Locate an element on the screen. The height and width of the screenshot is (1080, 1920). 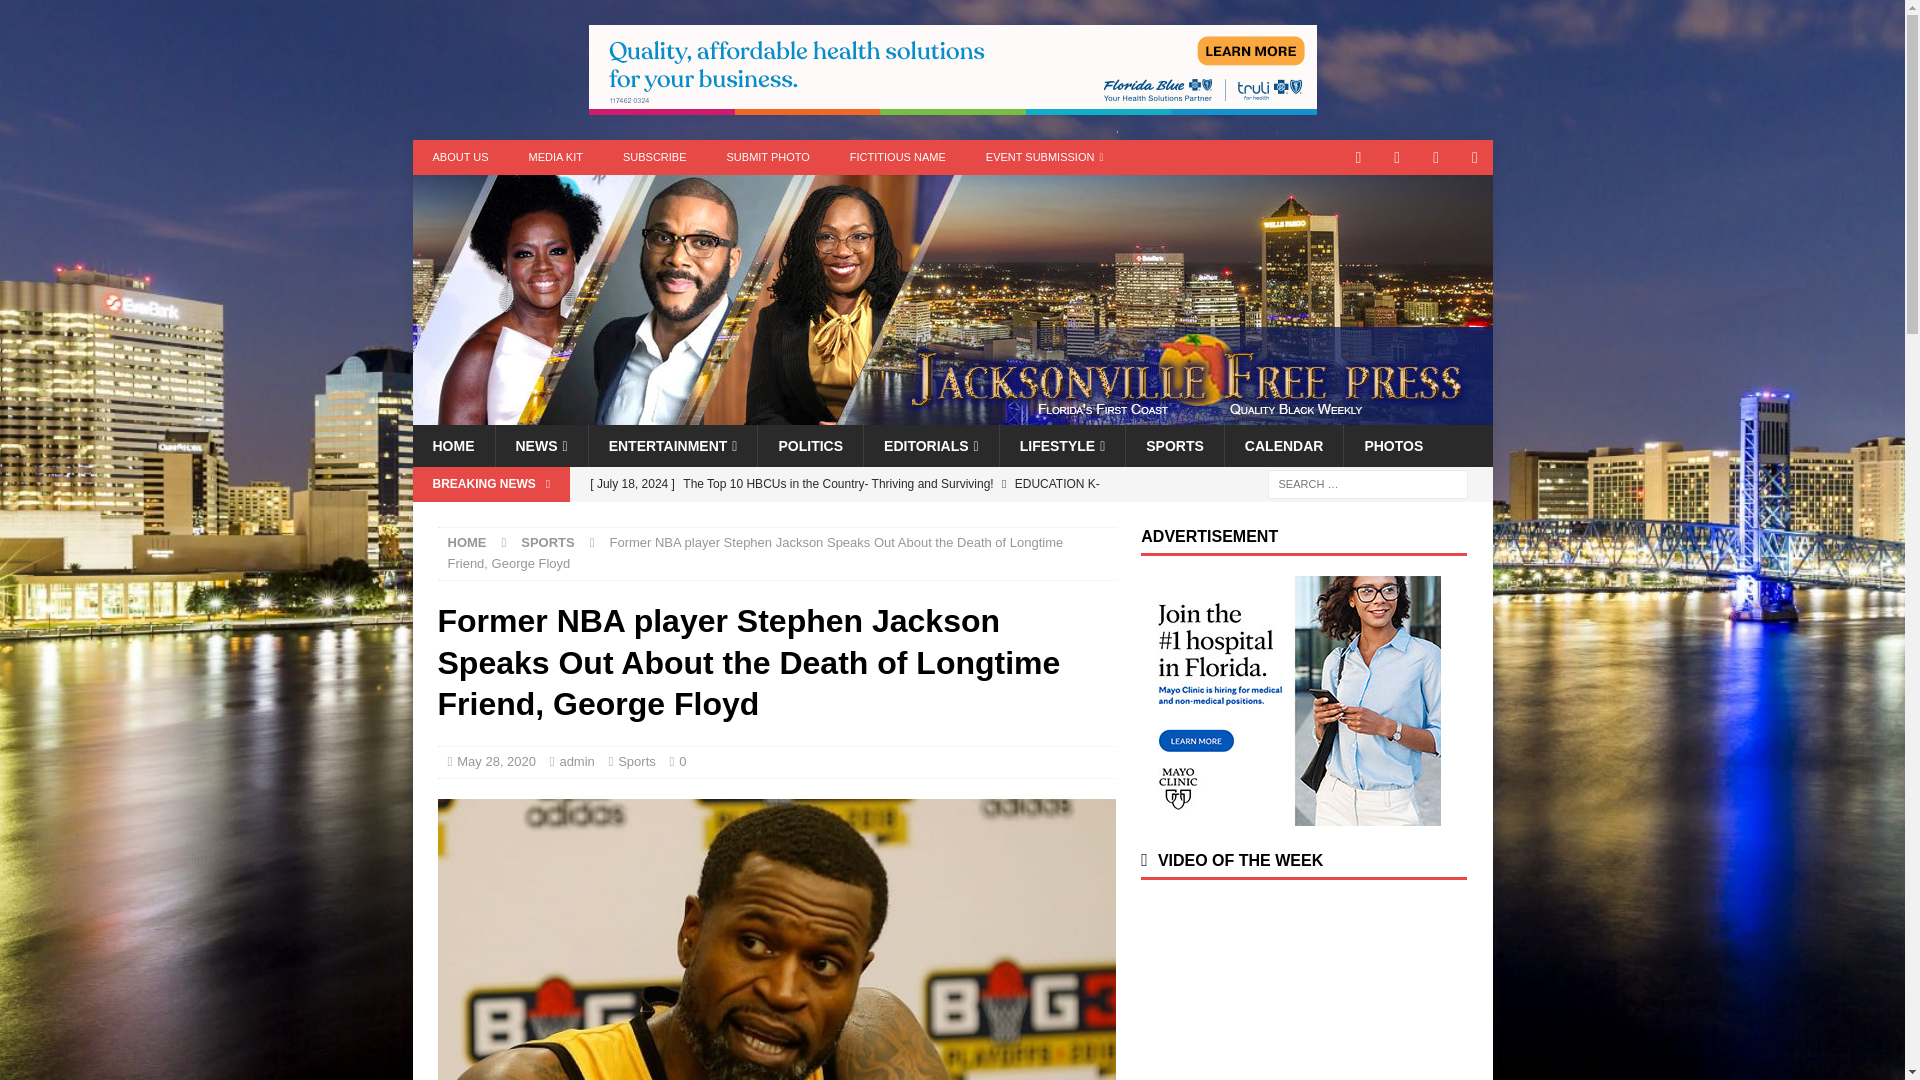
Free Press of Jacksonville is located at coordinates (952, 414).